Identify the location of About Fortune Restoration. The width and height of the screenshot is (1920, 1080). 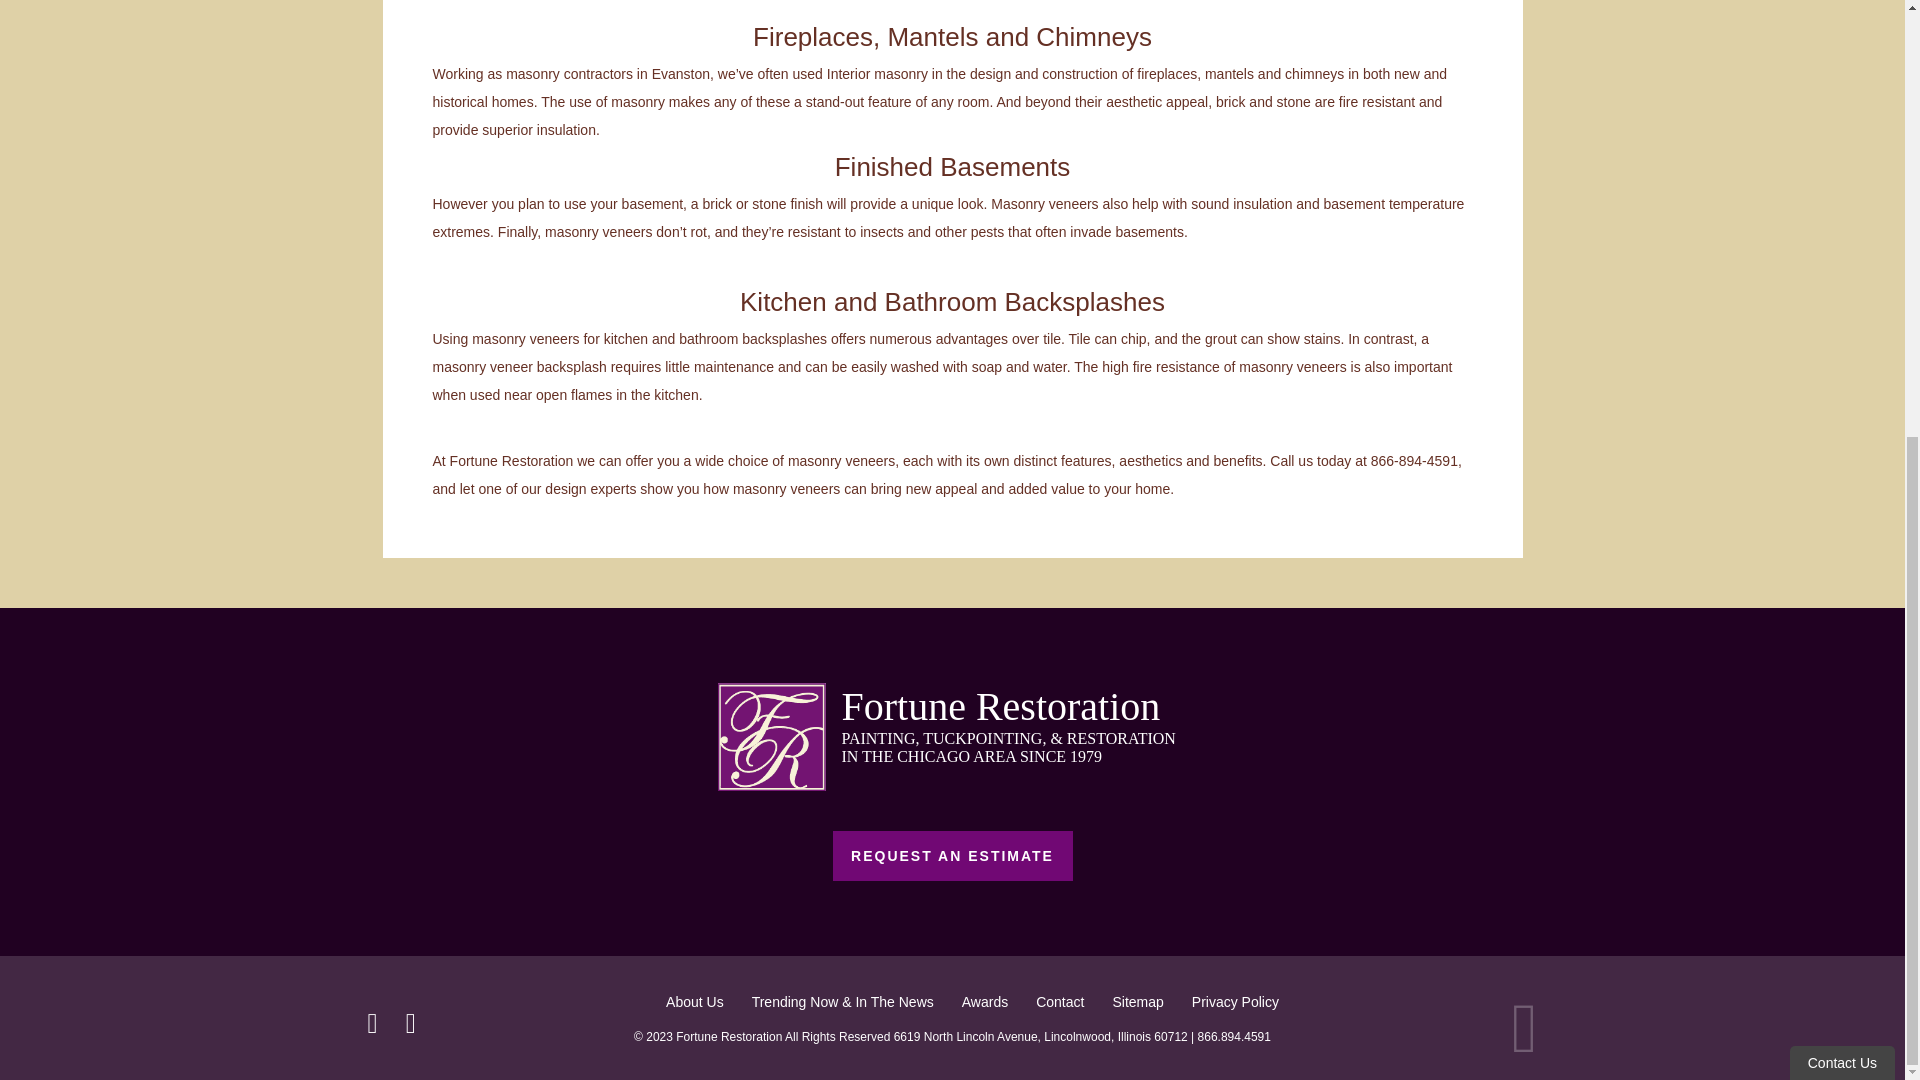
(694, 1001).